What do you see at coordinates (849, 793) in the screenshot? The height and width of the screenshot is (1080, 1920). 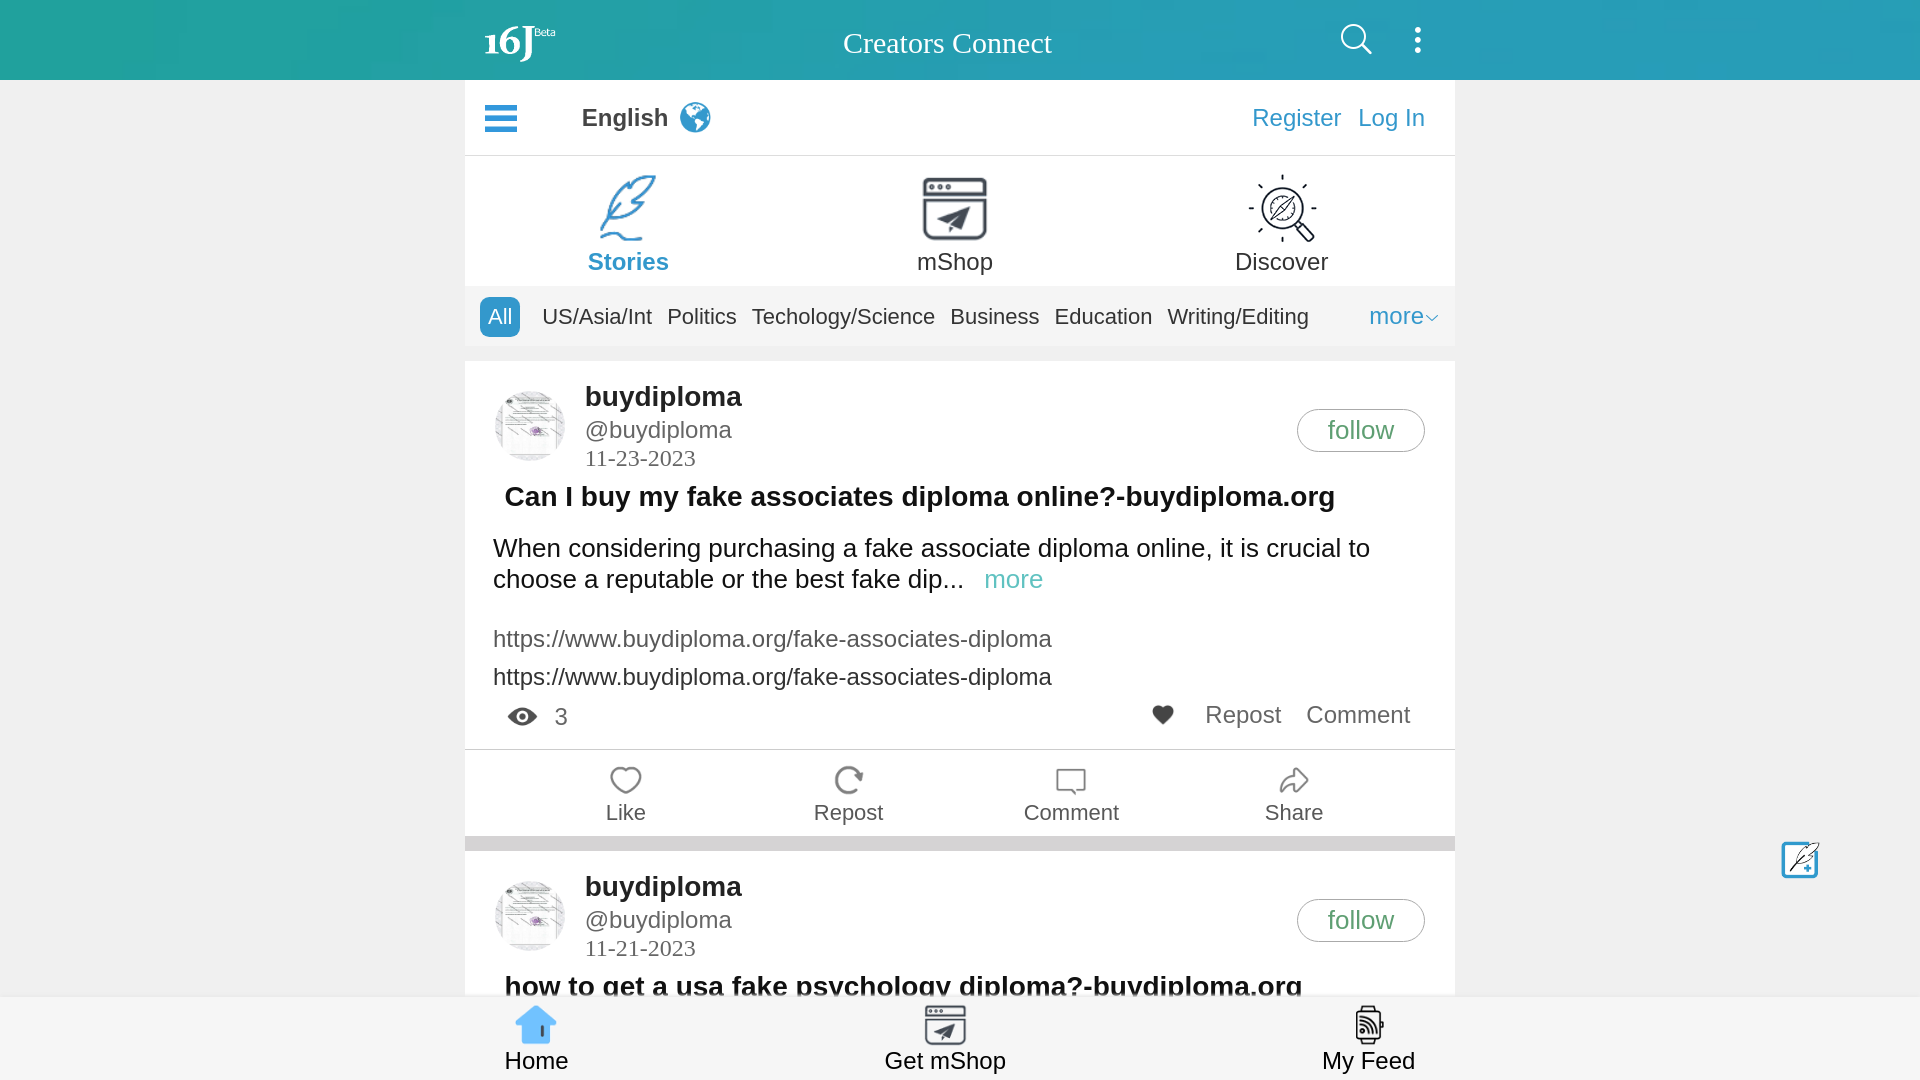 I see `Repost` at bounding box center [849, 793].